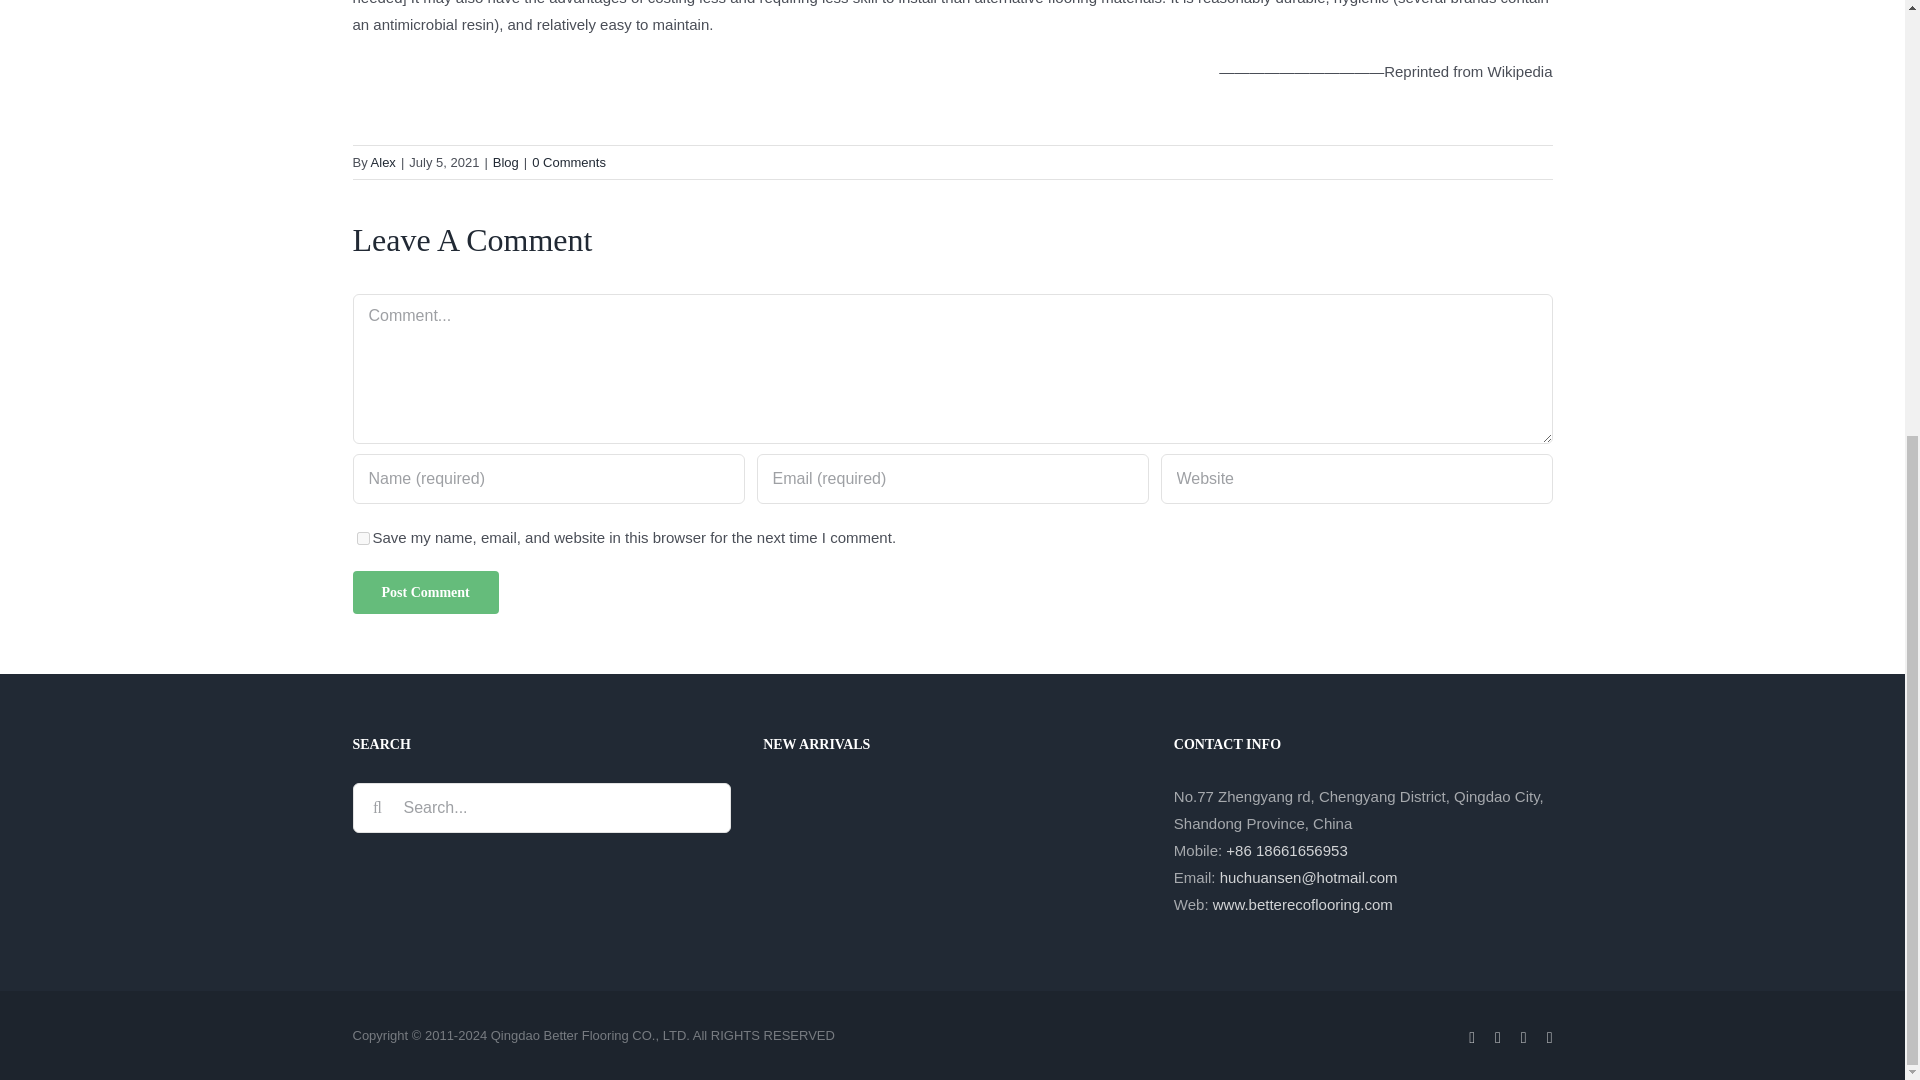 The image size is (1920, 1080). Describe the element at coordinates (1018, 819) in the screenshot. I see `Scratch Stone Luxury Vinyl Plank Flooring` at that location.